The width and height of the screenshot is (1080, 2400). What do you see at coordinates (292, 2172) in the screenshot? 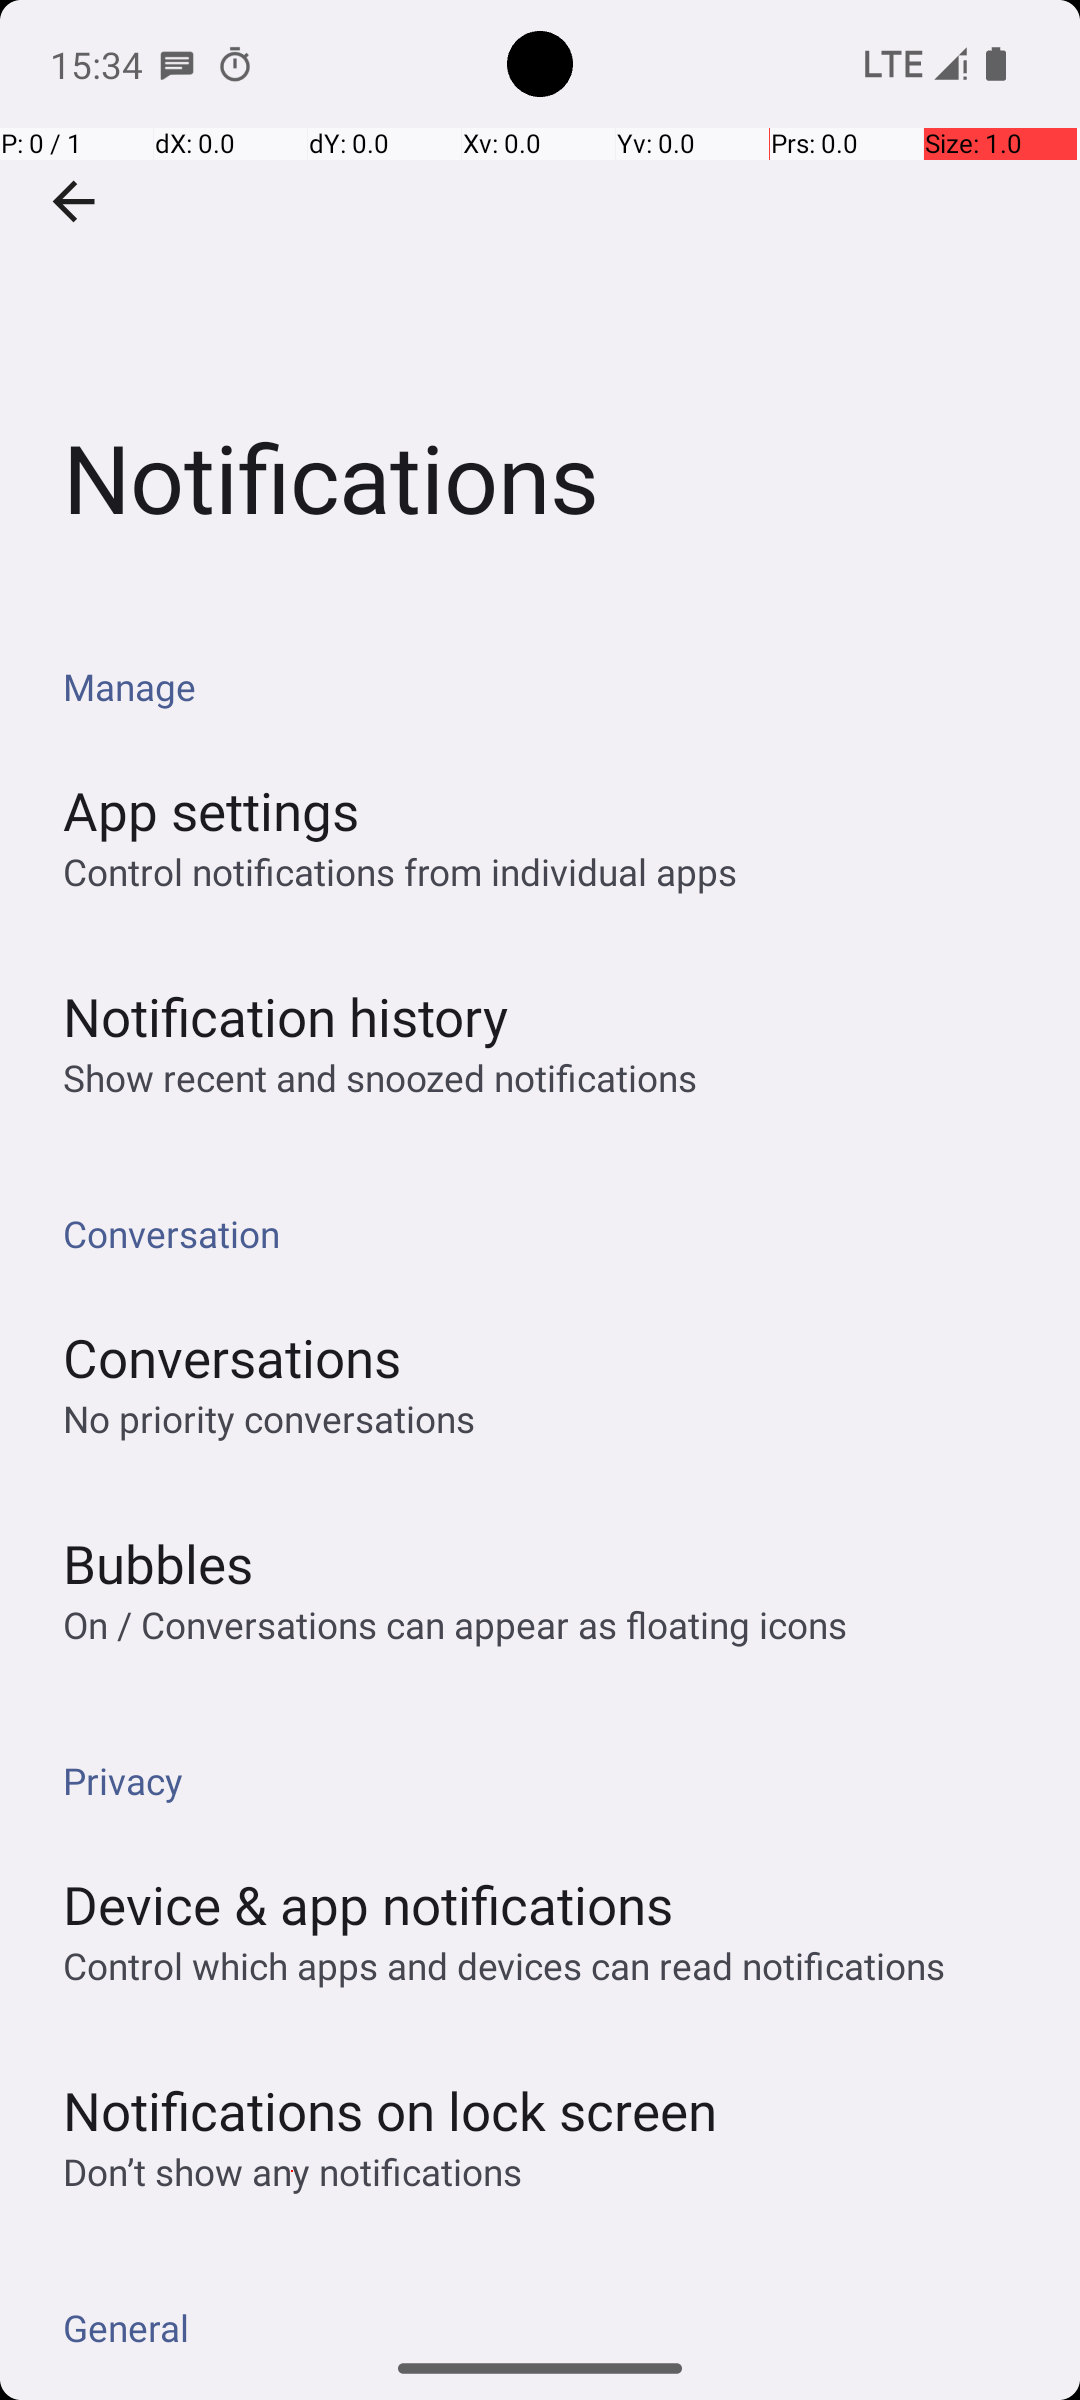
I see `Don’t show any notifications` at bounding box center [292, 2172].